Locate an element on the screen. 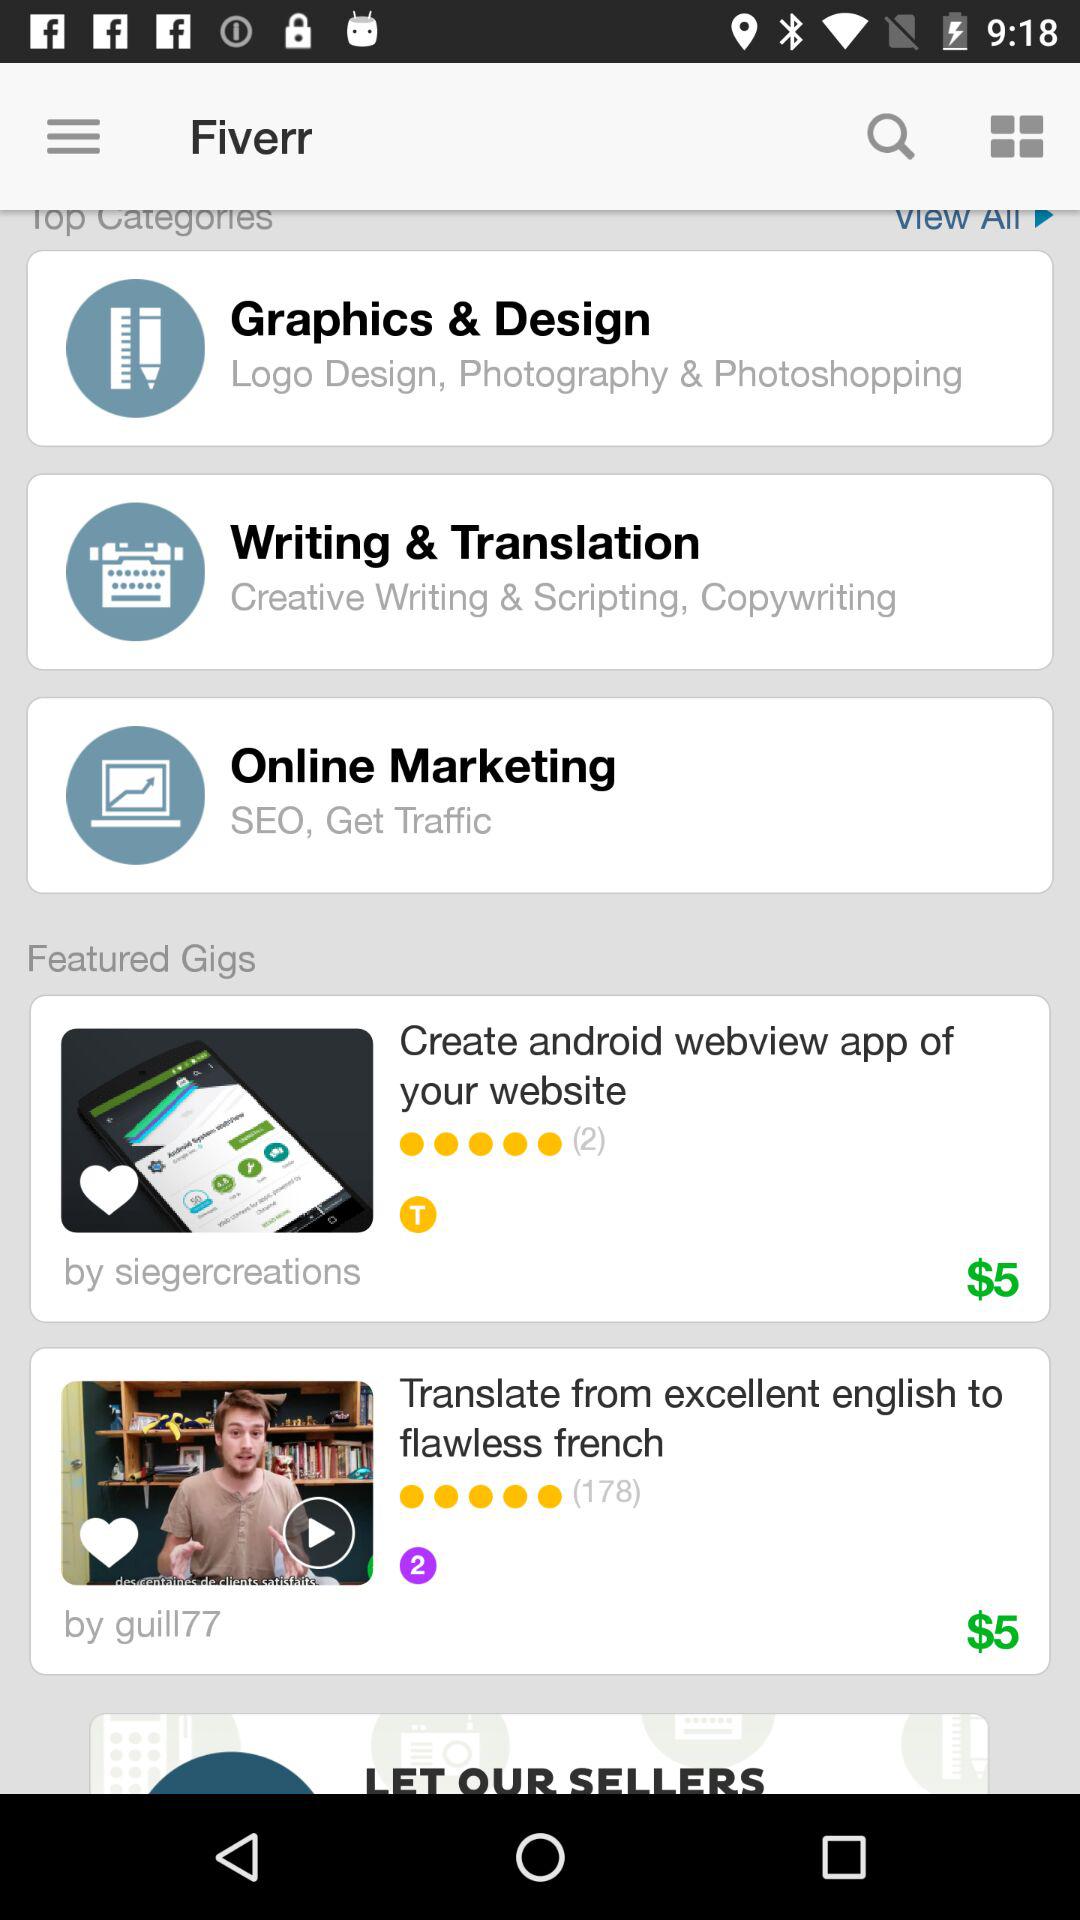 The width and height of the screenshot is (1080, 1920). click icon above the $5 item is located at coordinates (764, 1490).